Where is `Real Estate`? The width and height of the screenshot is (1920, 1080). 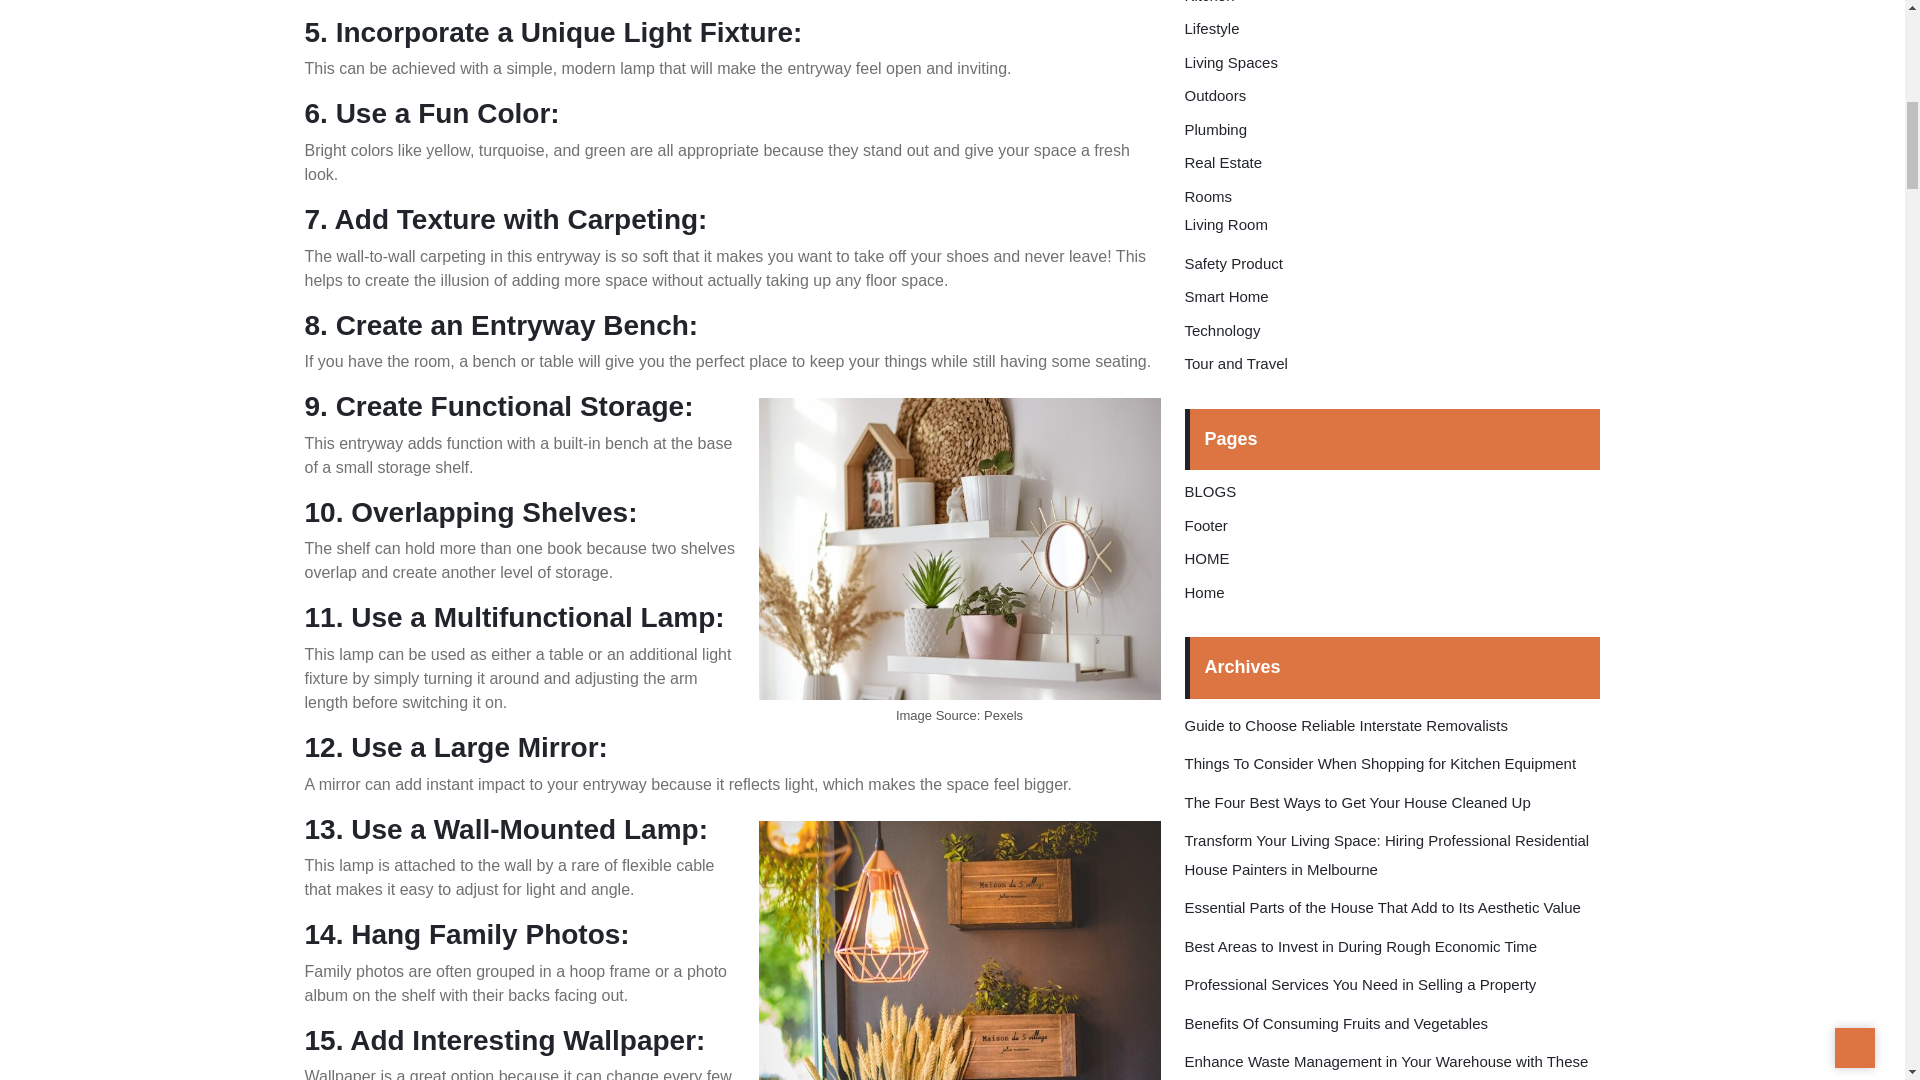 Real Estate is located at coordinates (1222, 162).